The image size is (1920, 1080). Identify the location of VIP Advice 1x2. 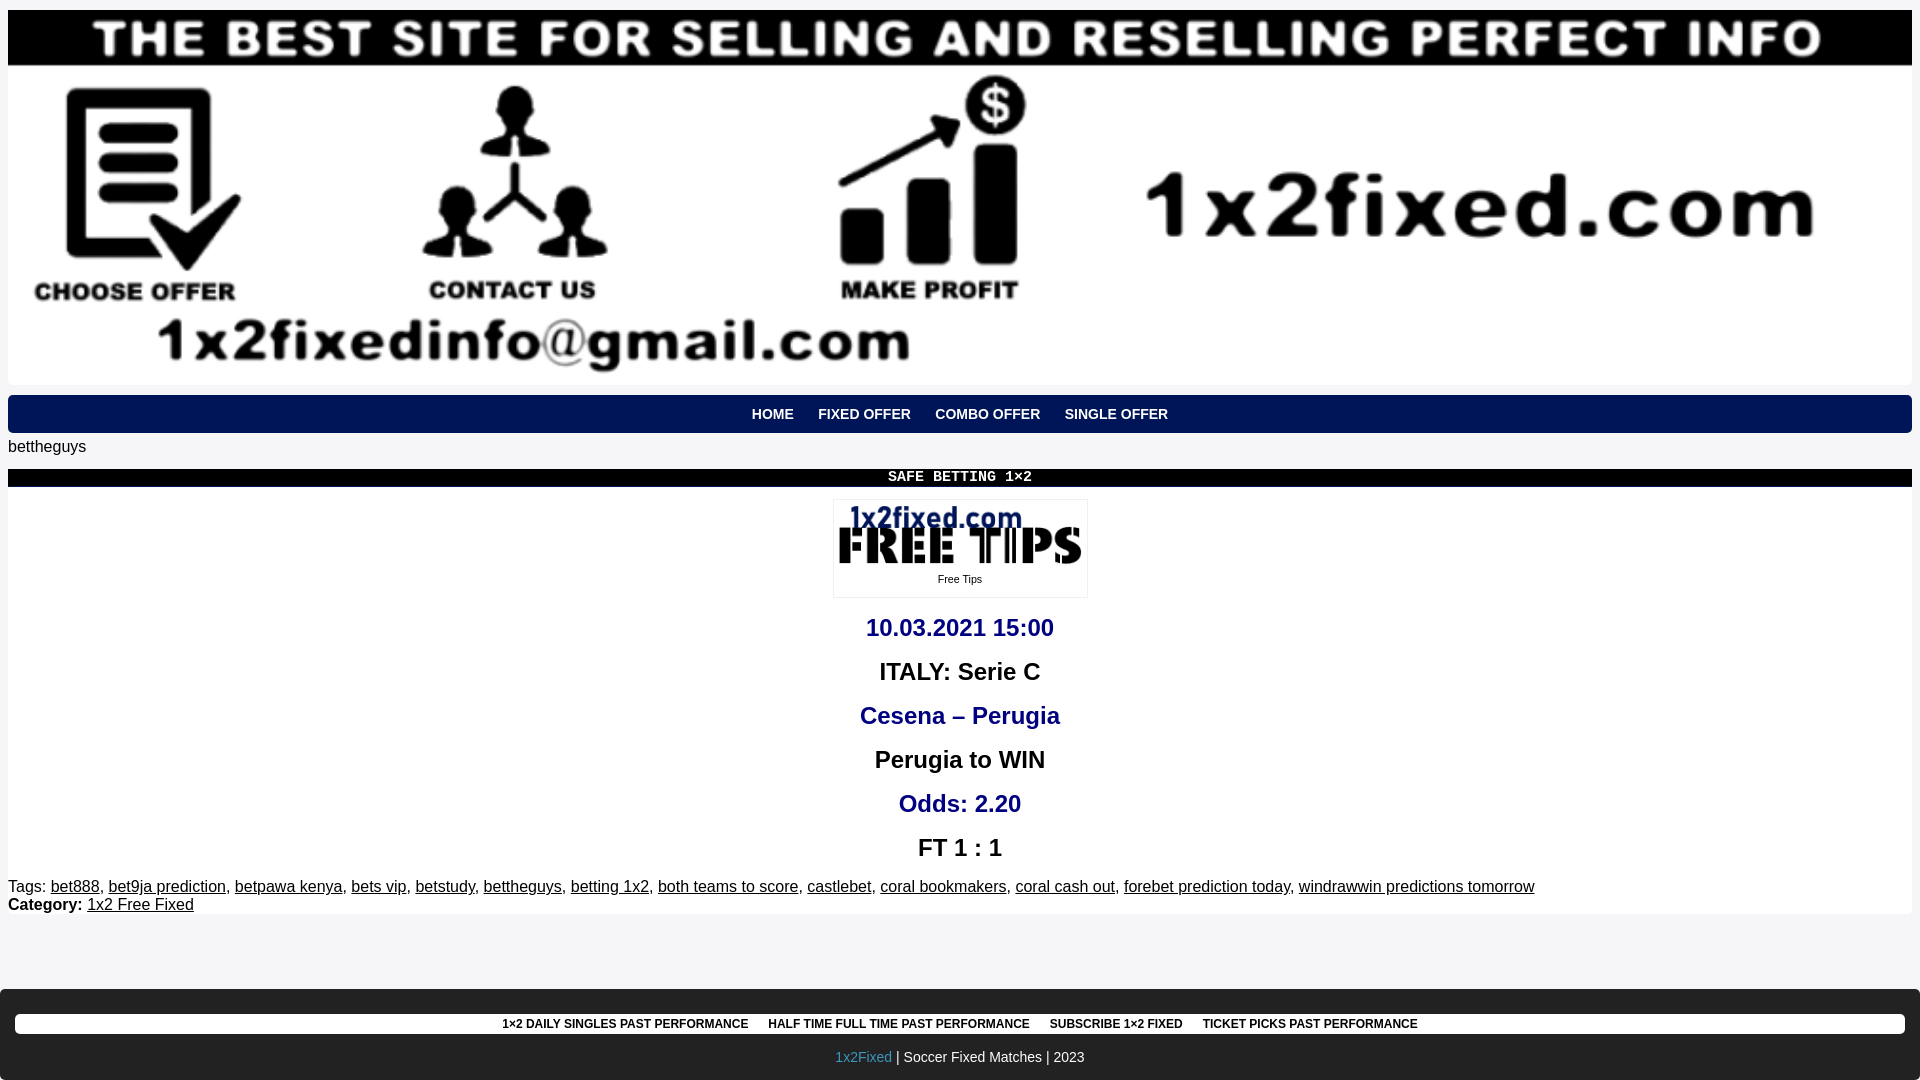
(960, 535).